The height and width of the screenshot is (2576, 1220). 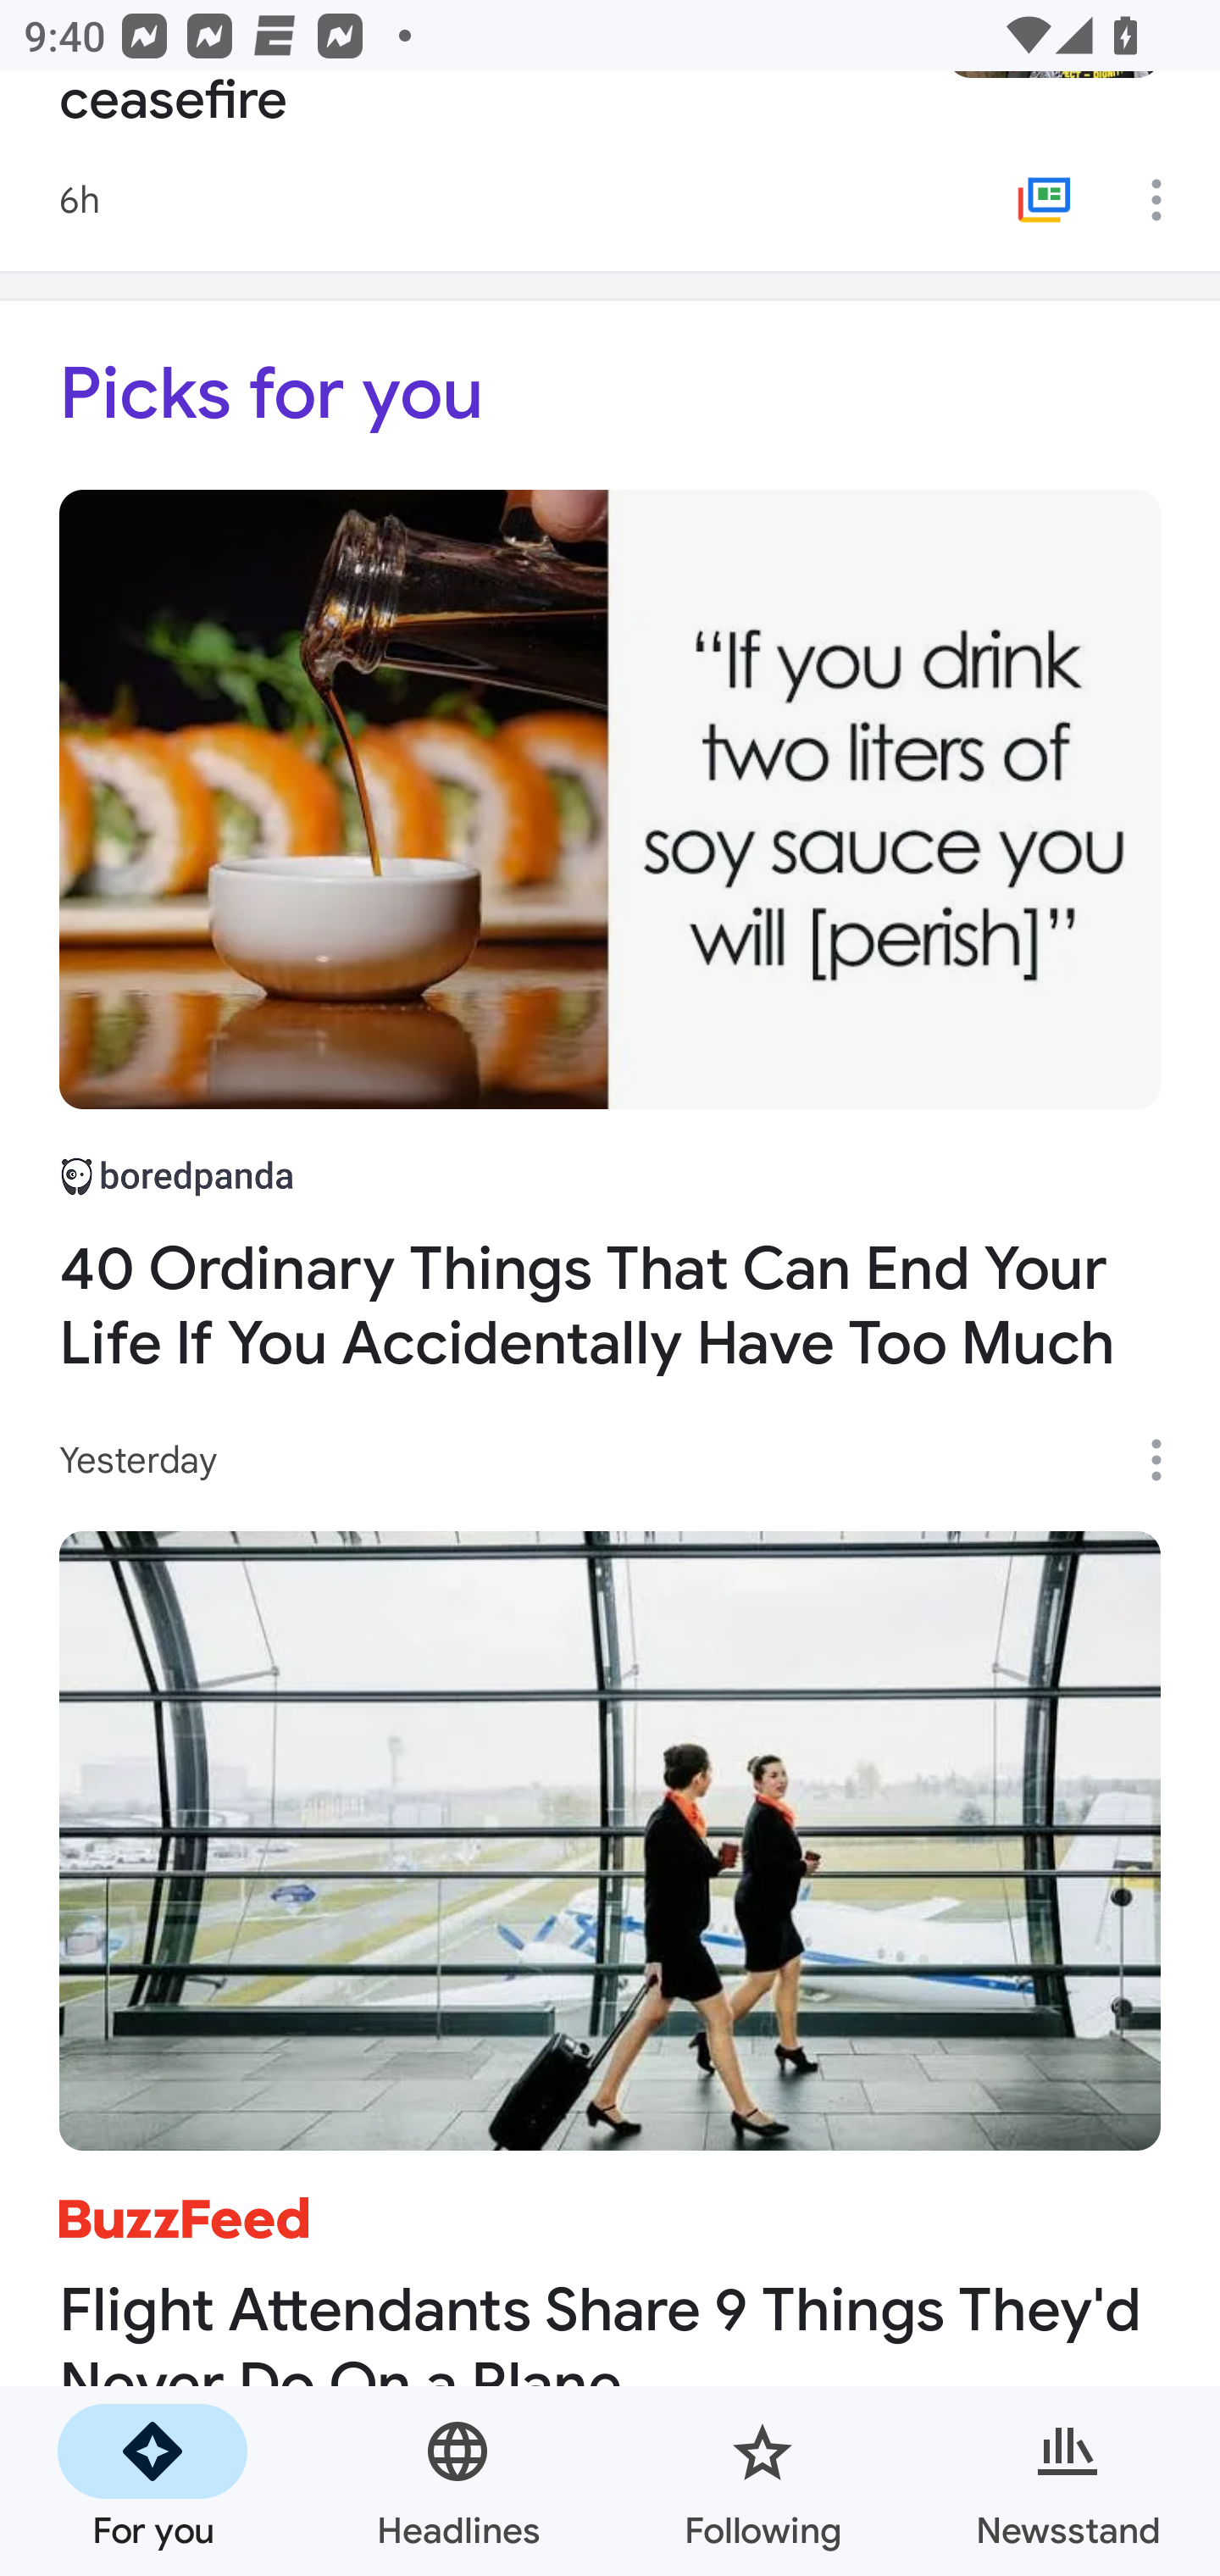 What do you see at coordinates (457, 2481) in the screenshot?
I see `Headlines` at bounding box center [457, 2481].